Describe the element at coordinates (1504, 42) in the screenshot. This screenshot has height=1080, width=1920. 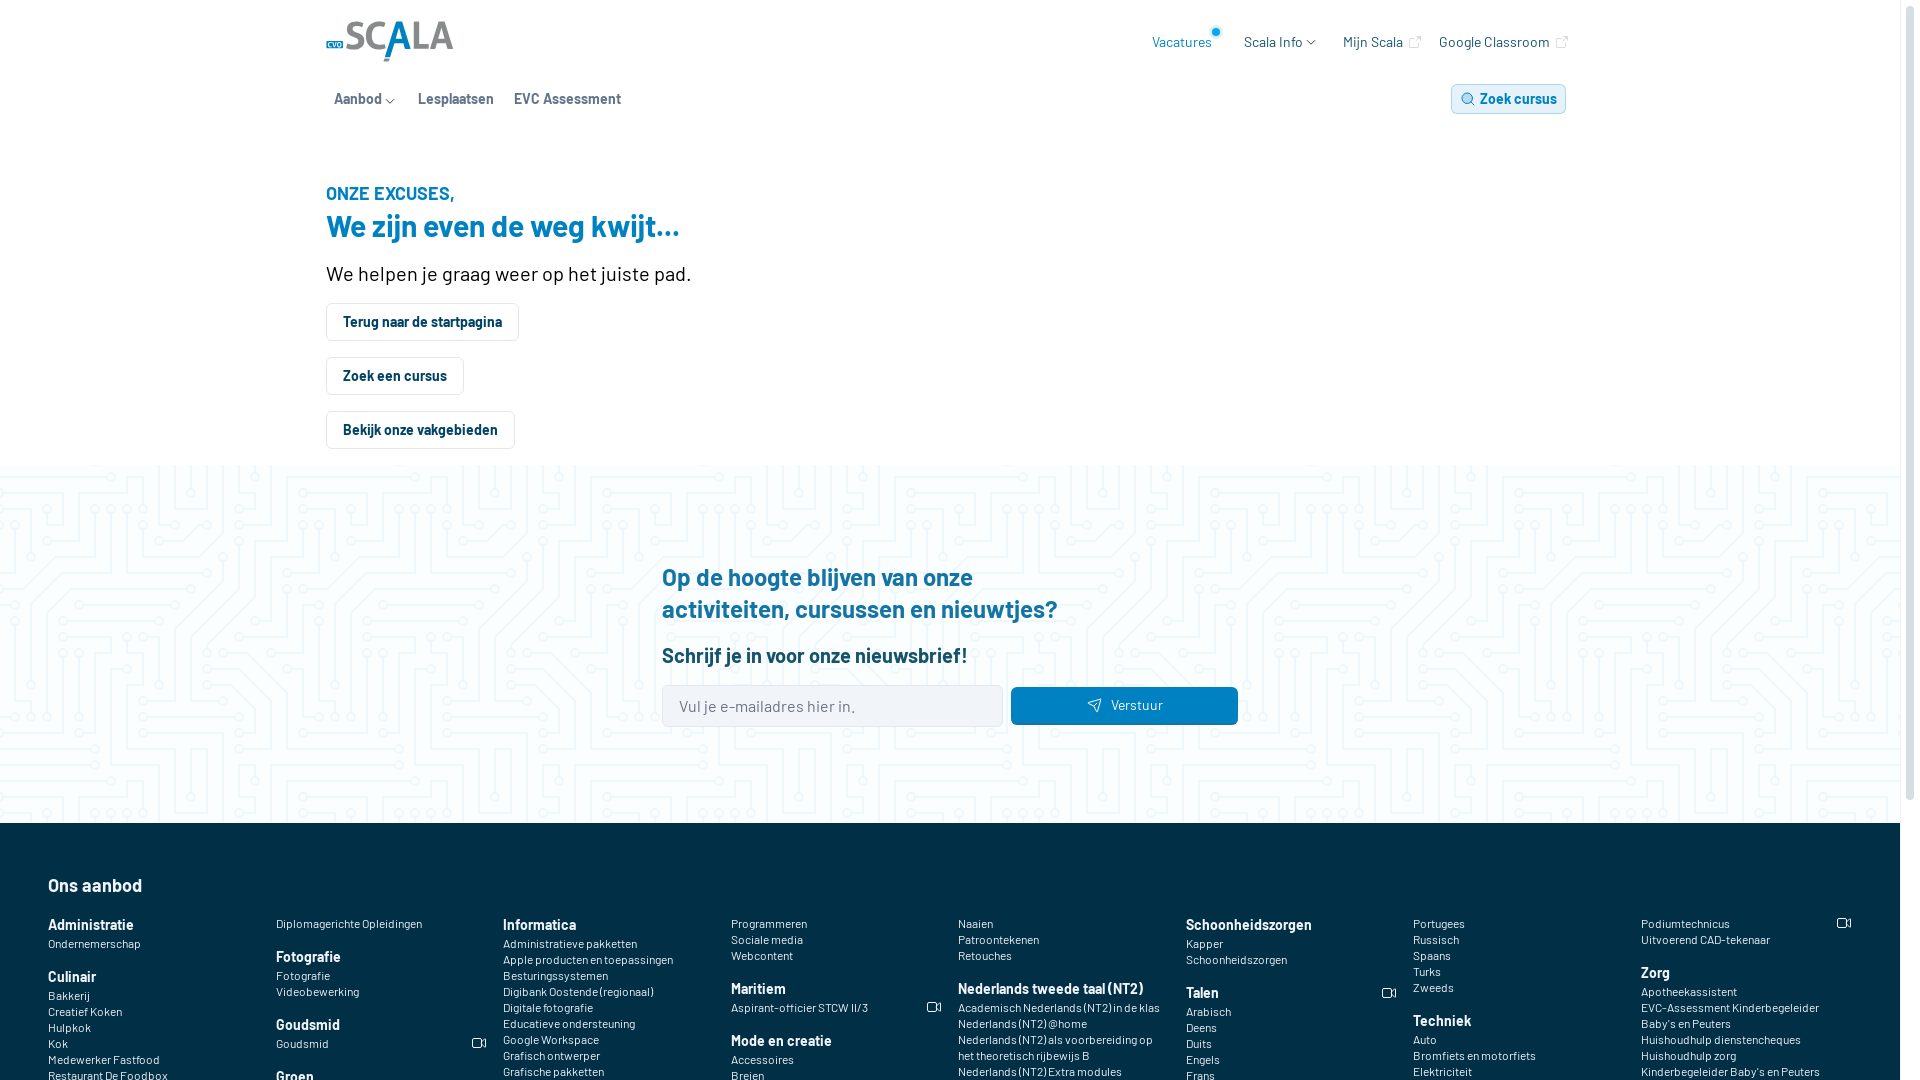
I see `Google Classroom` at that location.